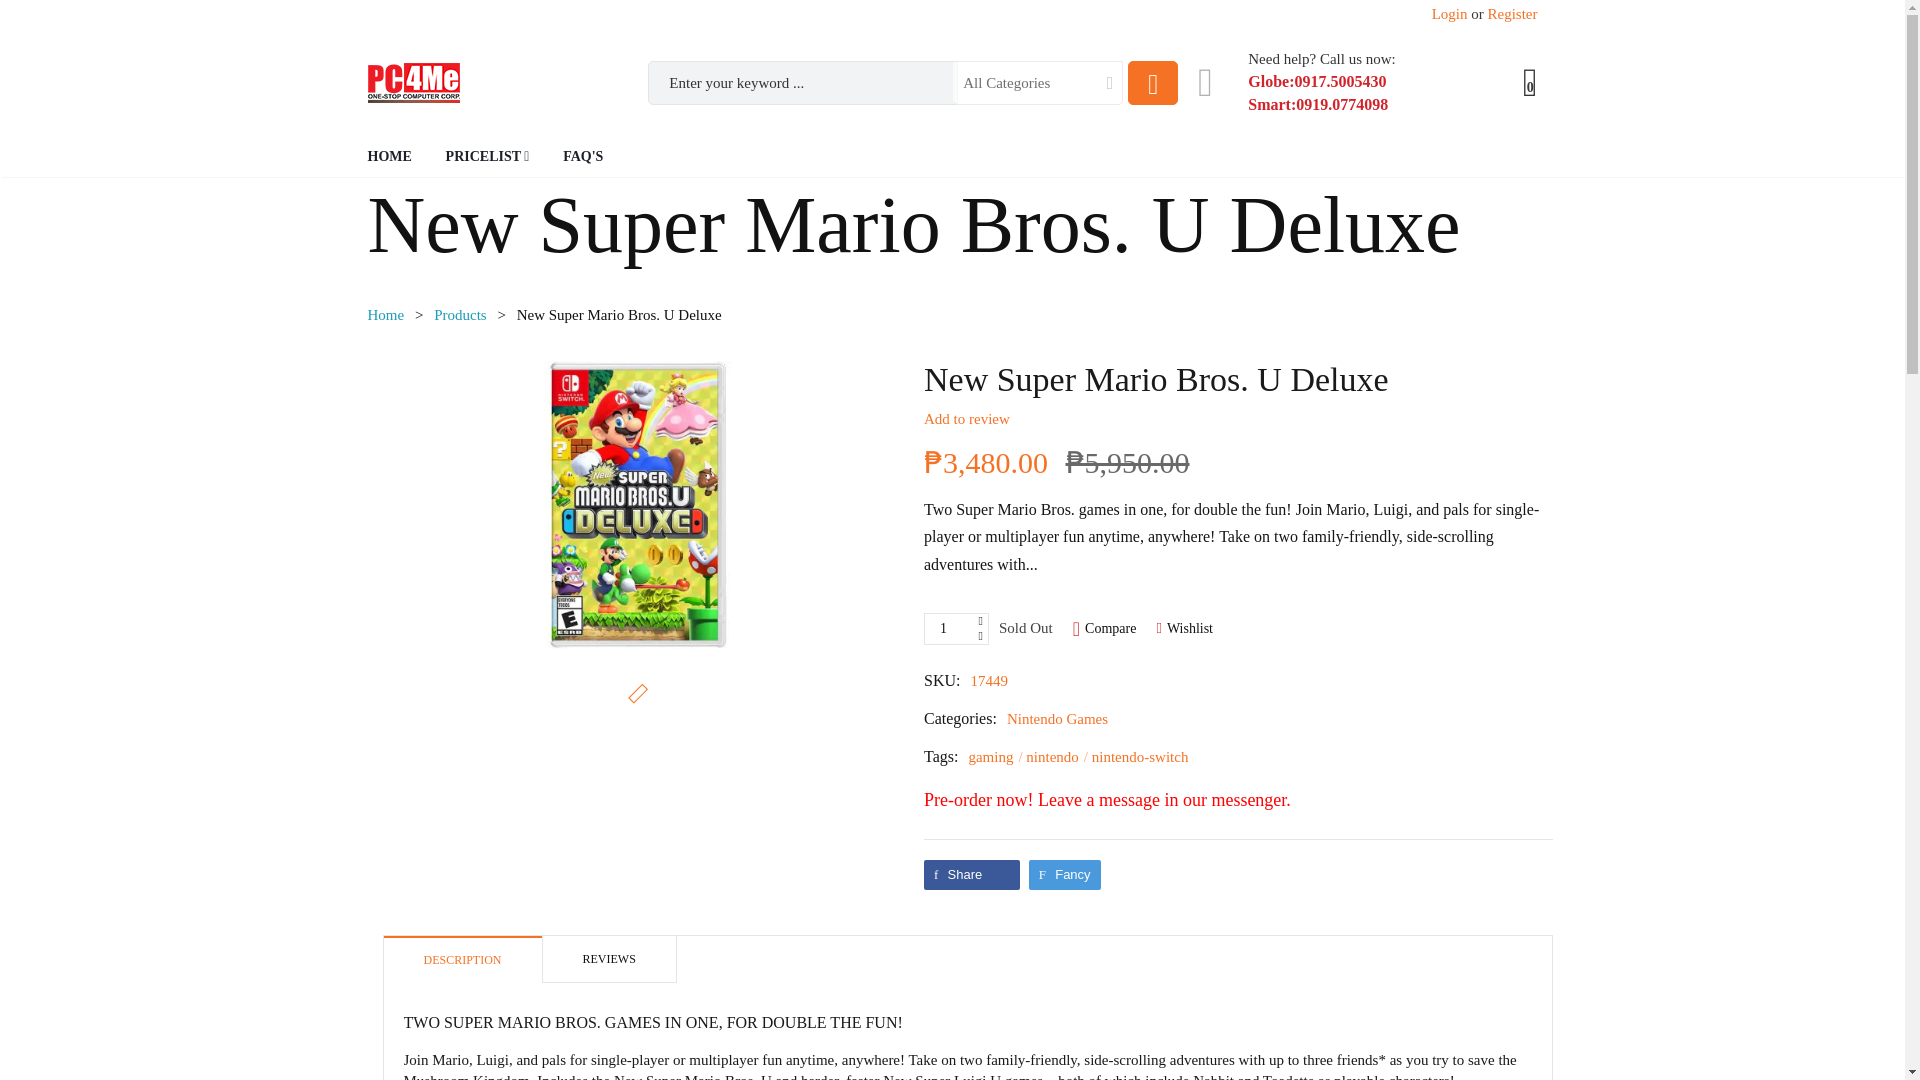  What do you see at coordinates (1184, 628) in the screenshot?
I see `Add To Wishlist` at bounding box center [1184, 628].